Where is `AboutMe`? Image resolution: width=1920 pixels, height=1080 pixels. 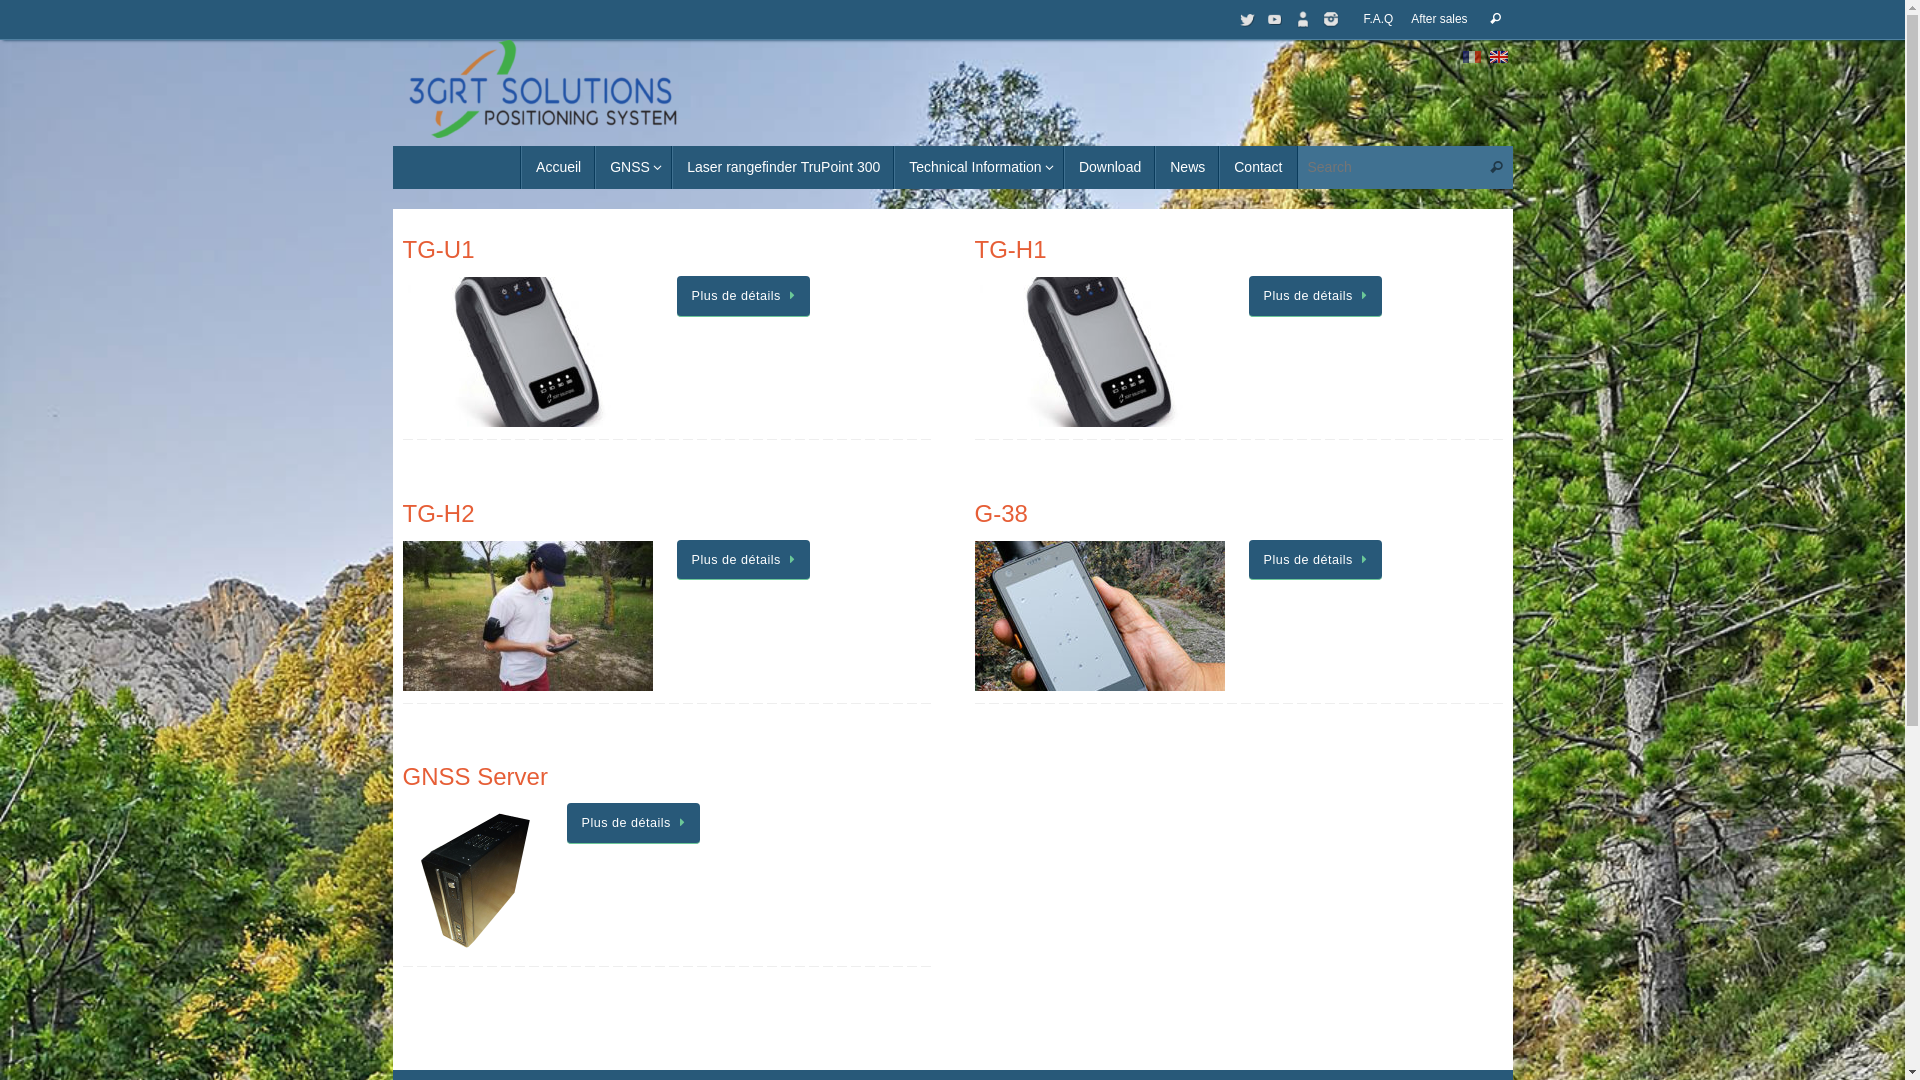
AboutMe is located at coordinates (1303, 19).